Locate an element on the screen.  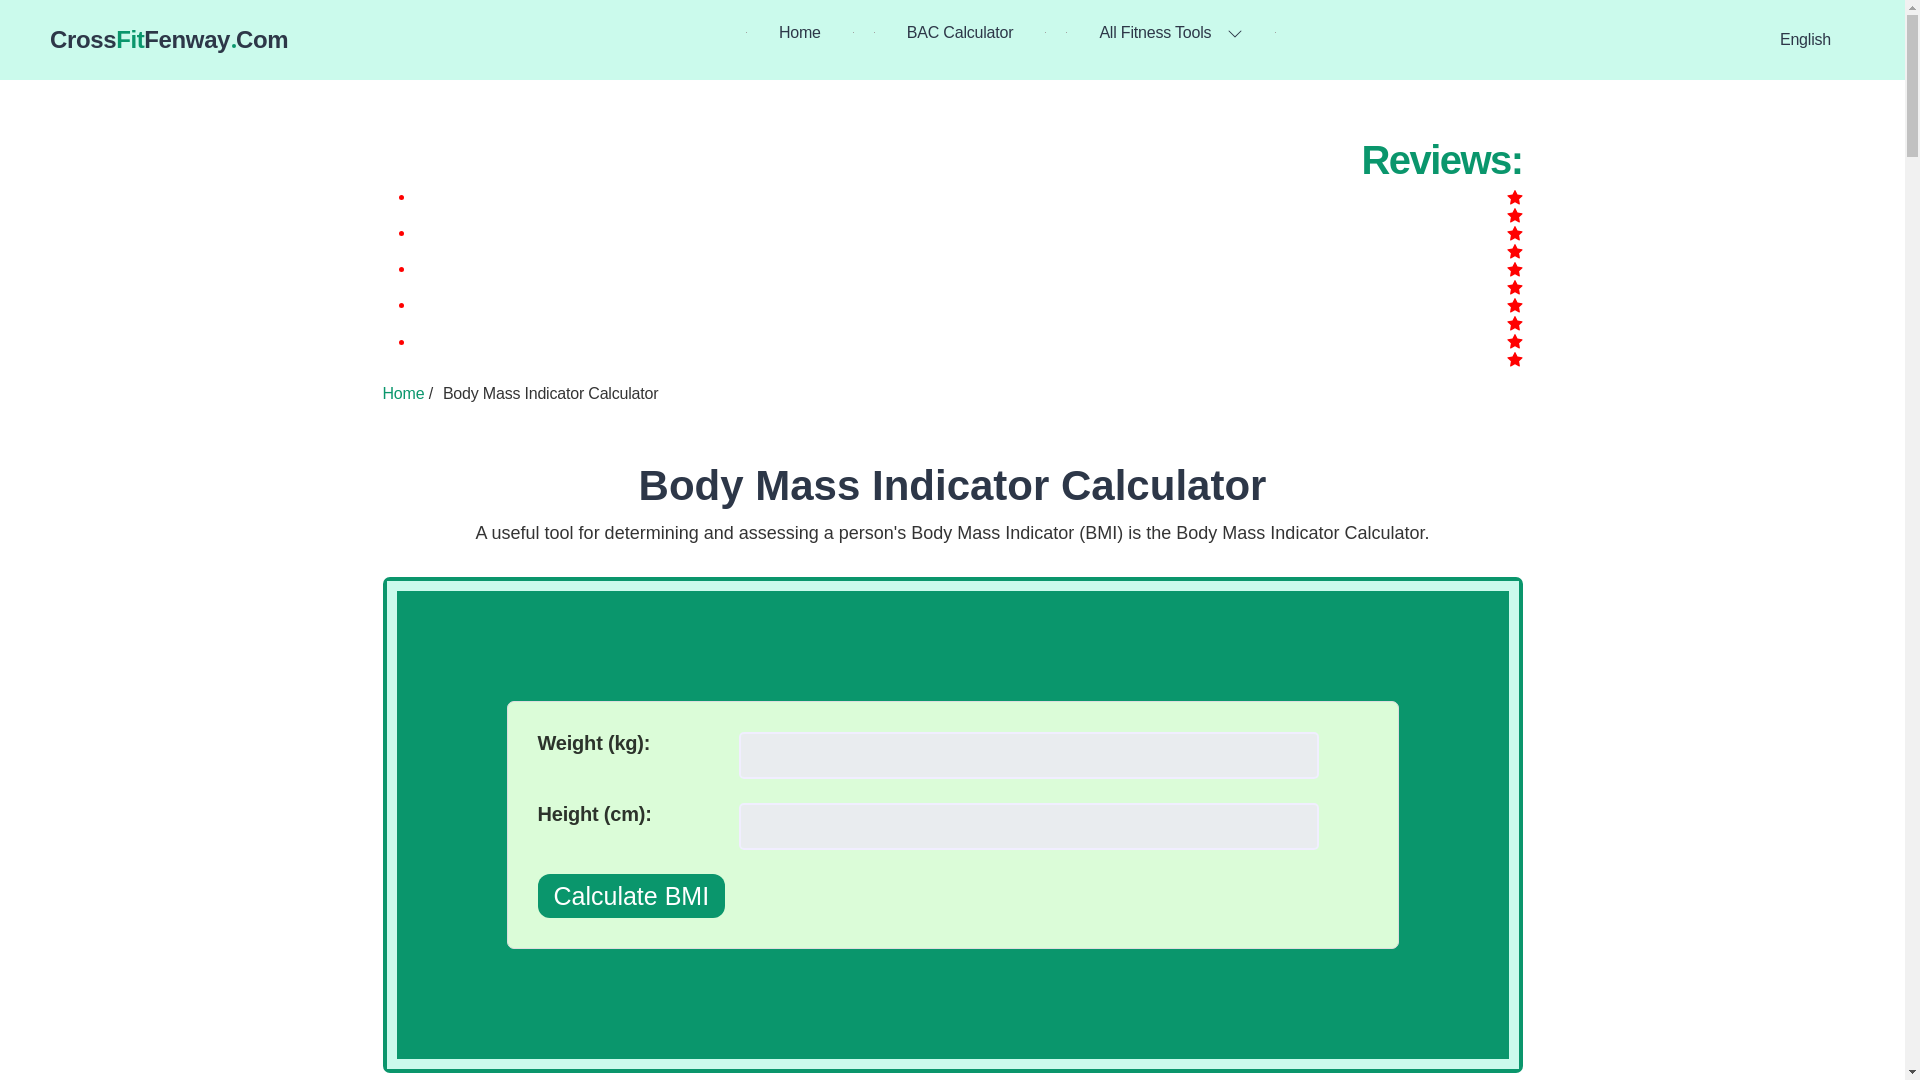
Calculate BMI is located at coordinates (168, 40).